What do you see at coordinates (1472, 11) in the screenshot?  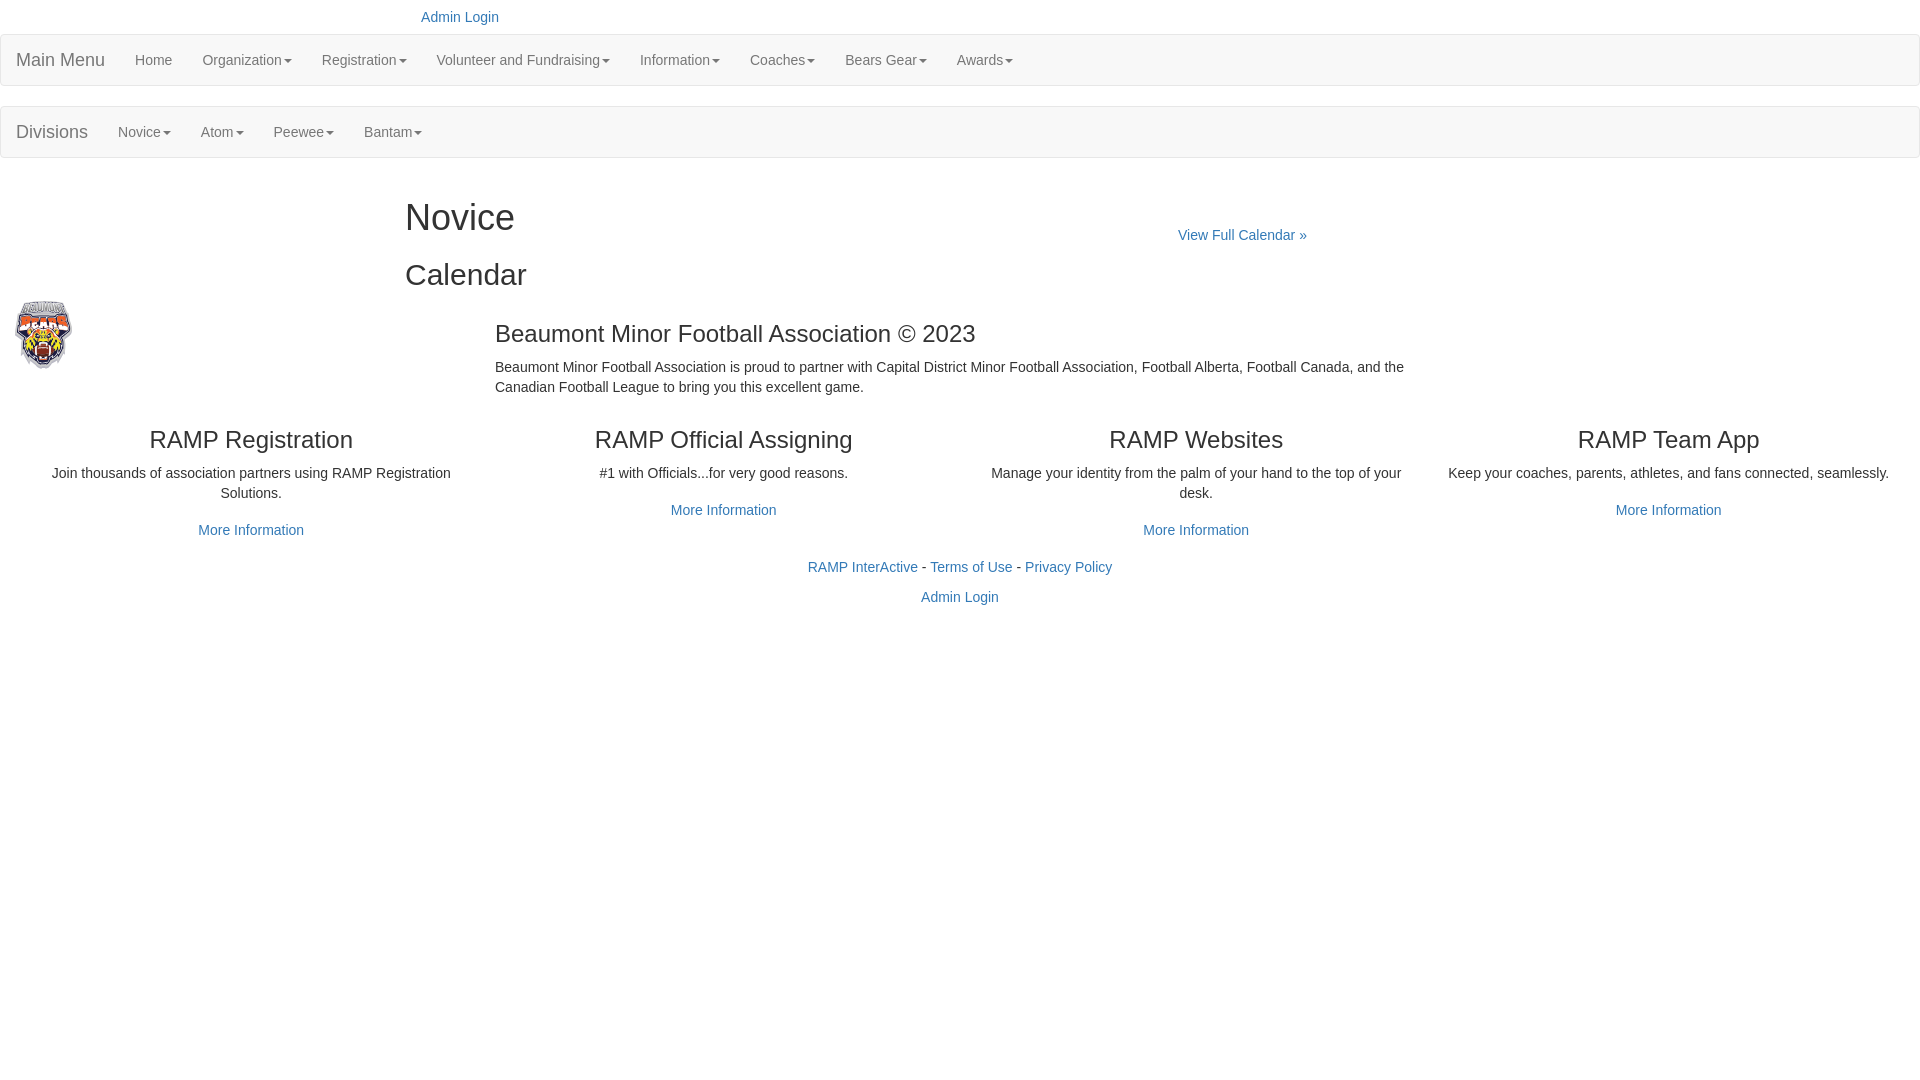 I see `Facebook` at bounding box center [1472, 11].